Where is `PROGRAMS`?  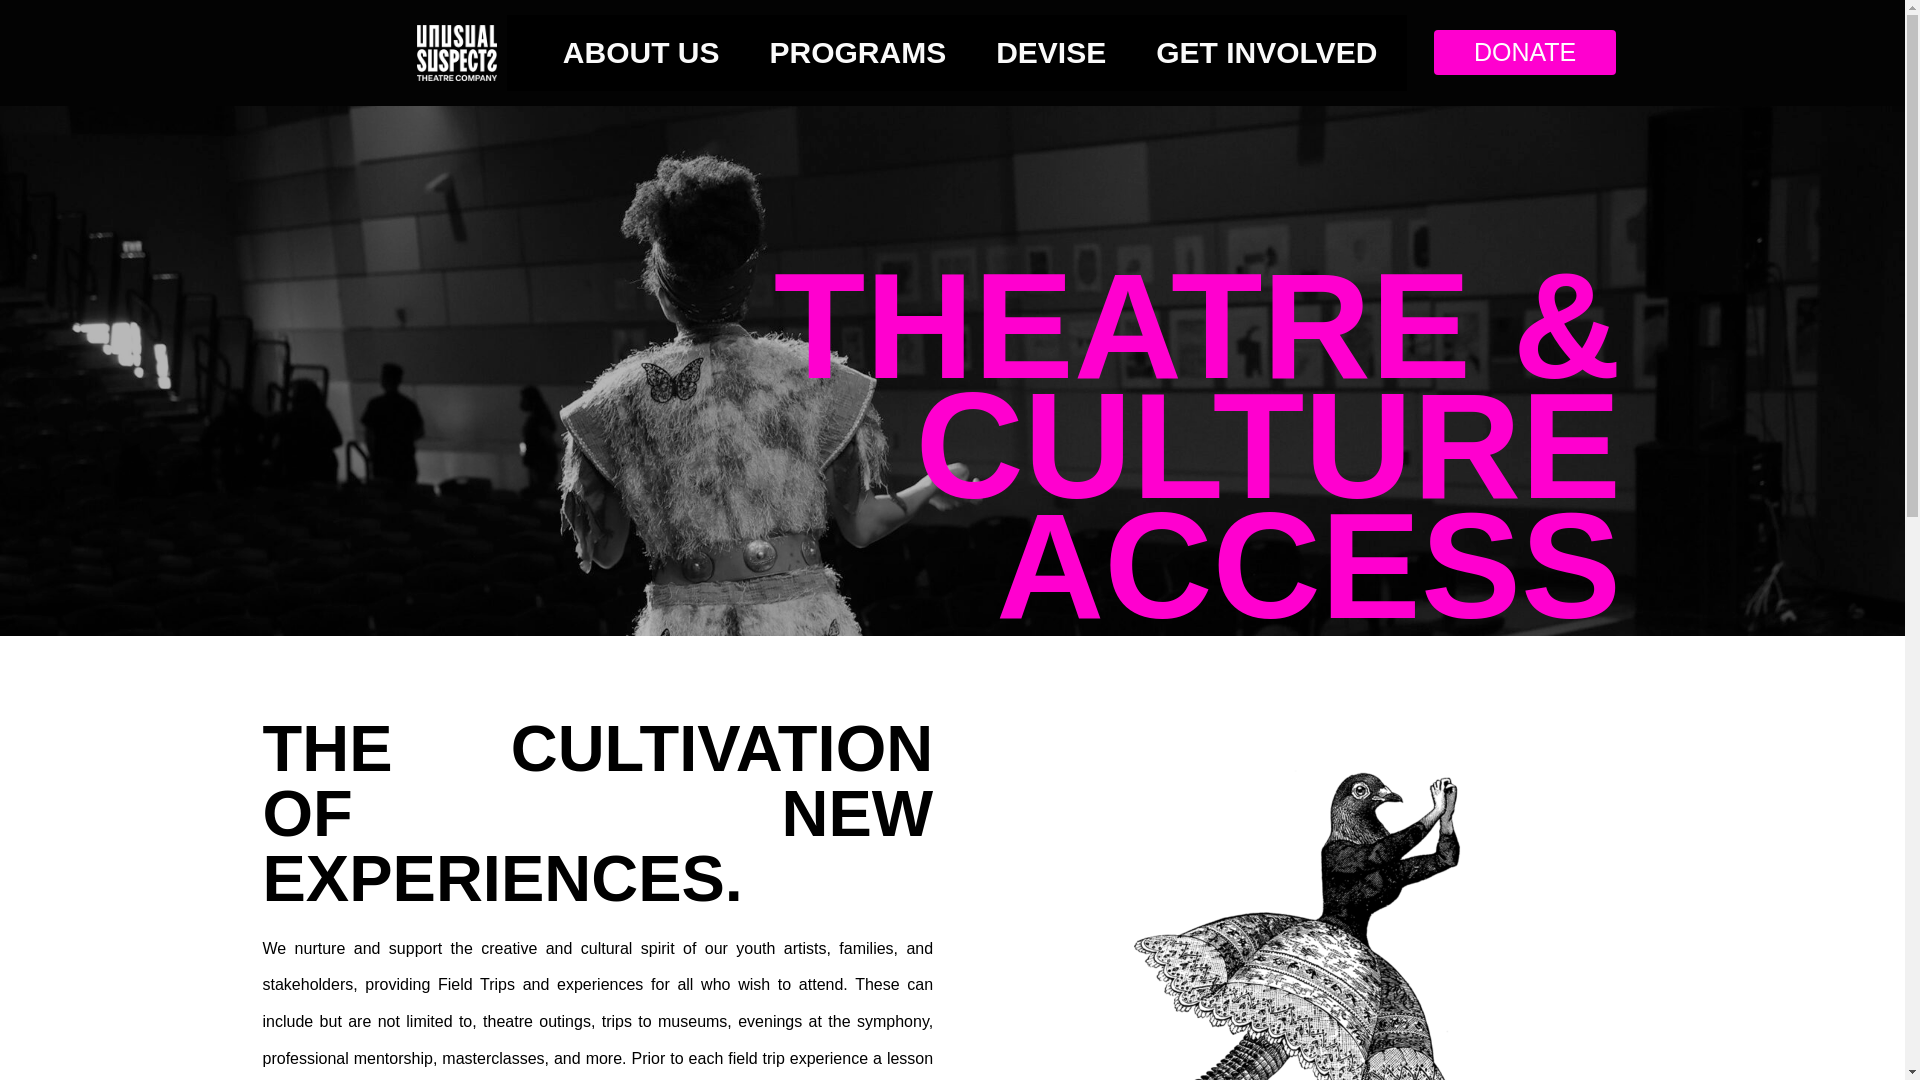
PROGRAMS is located at coordinates (862, 52).